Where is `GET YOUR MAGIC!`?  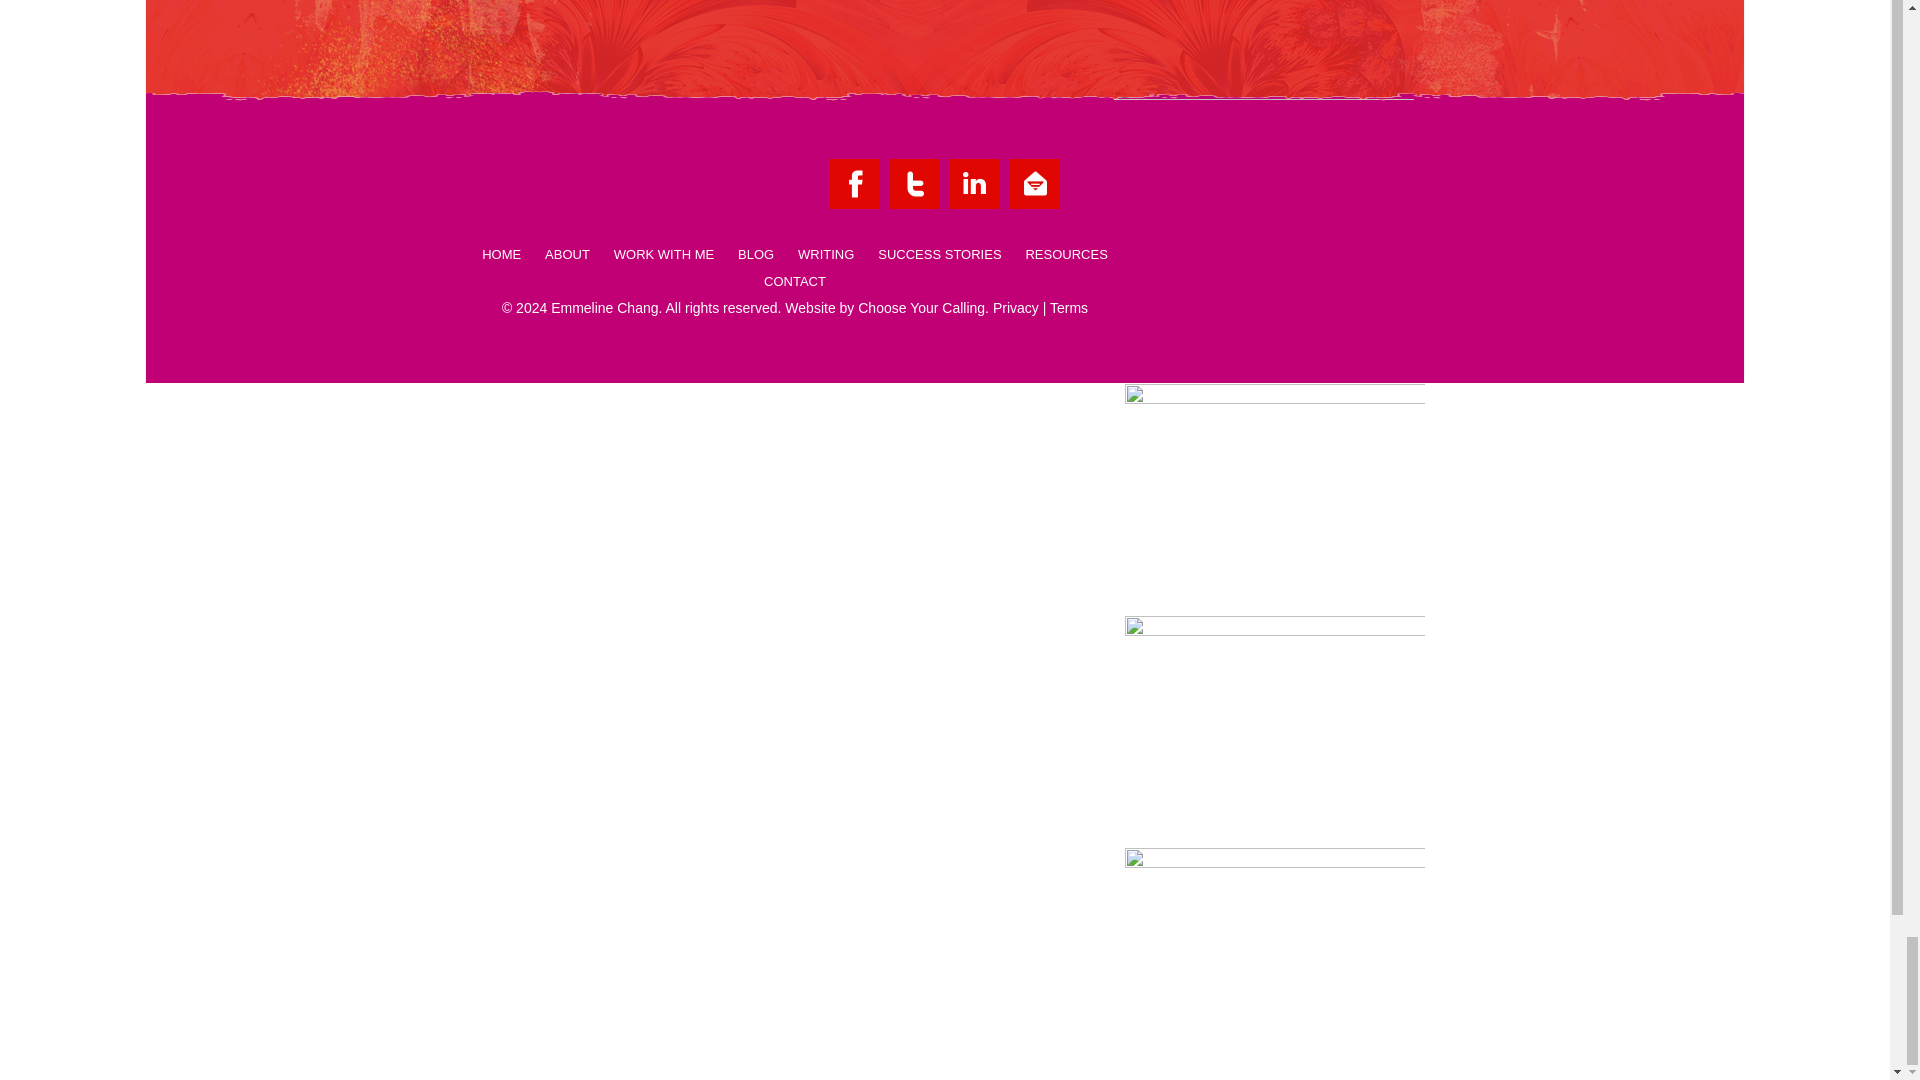 GET YOUR MAGIC! is located at coordinates (1246, 16).